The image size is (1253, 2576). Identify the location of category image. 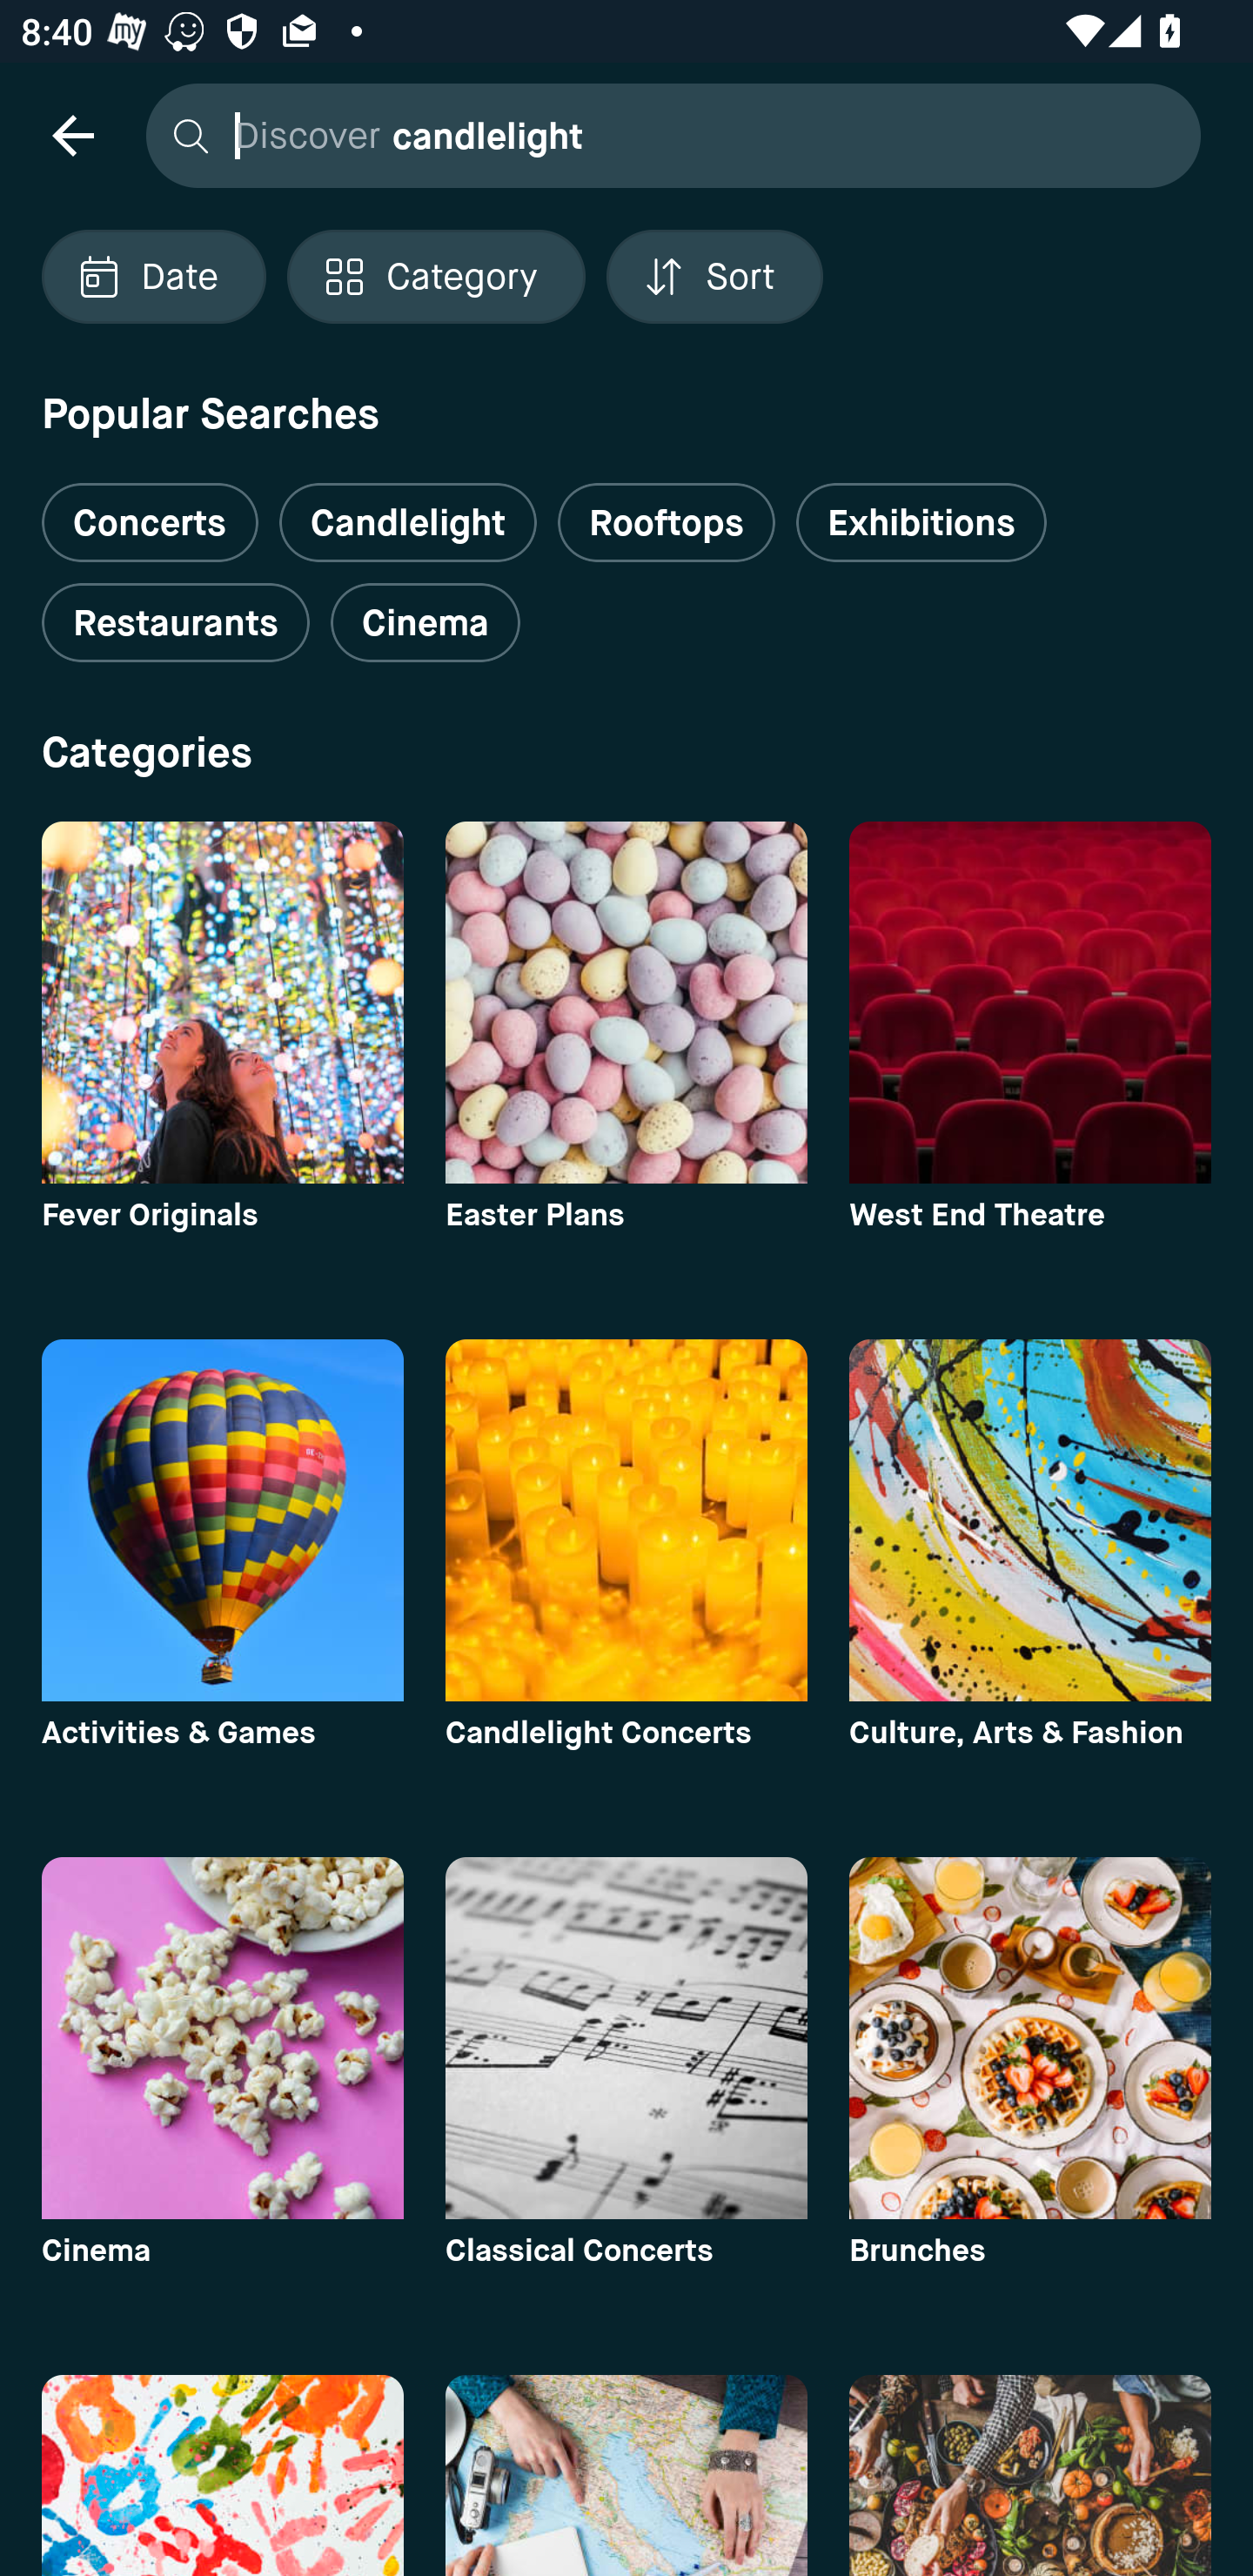
(626, 2037).